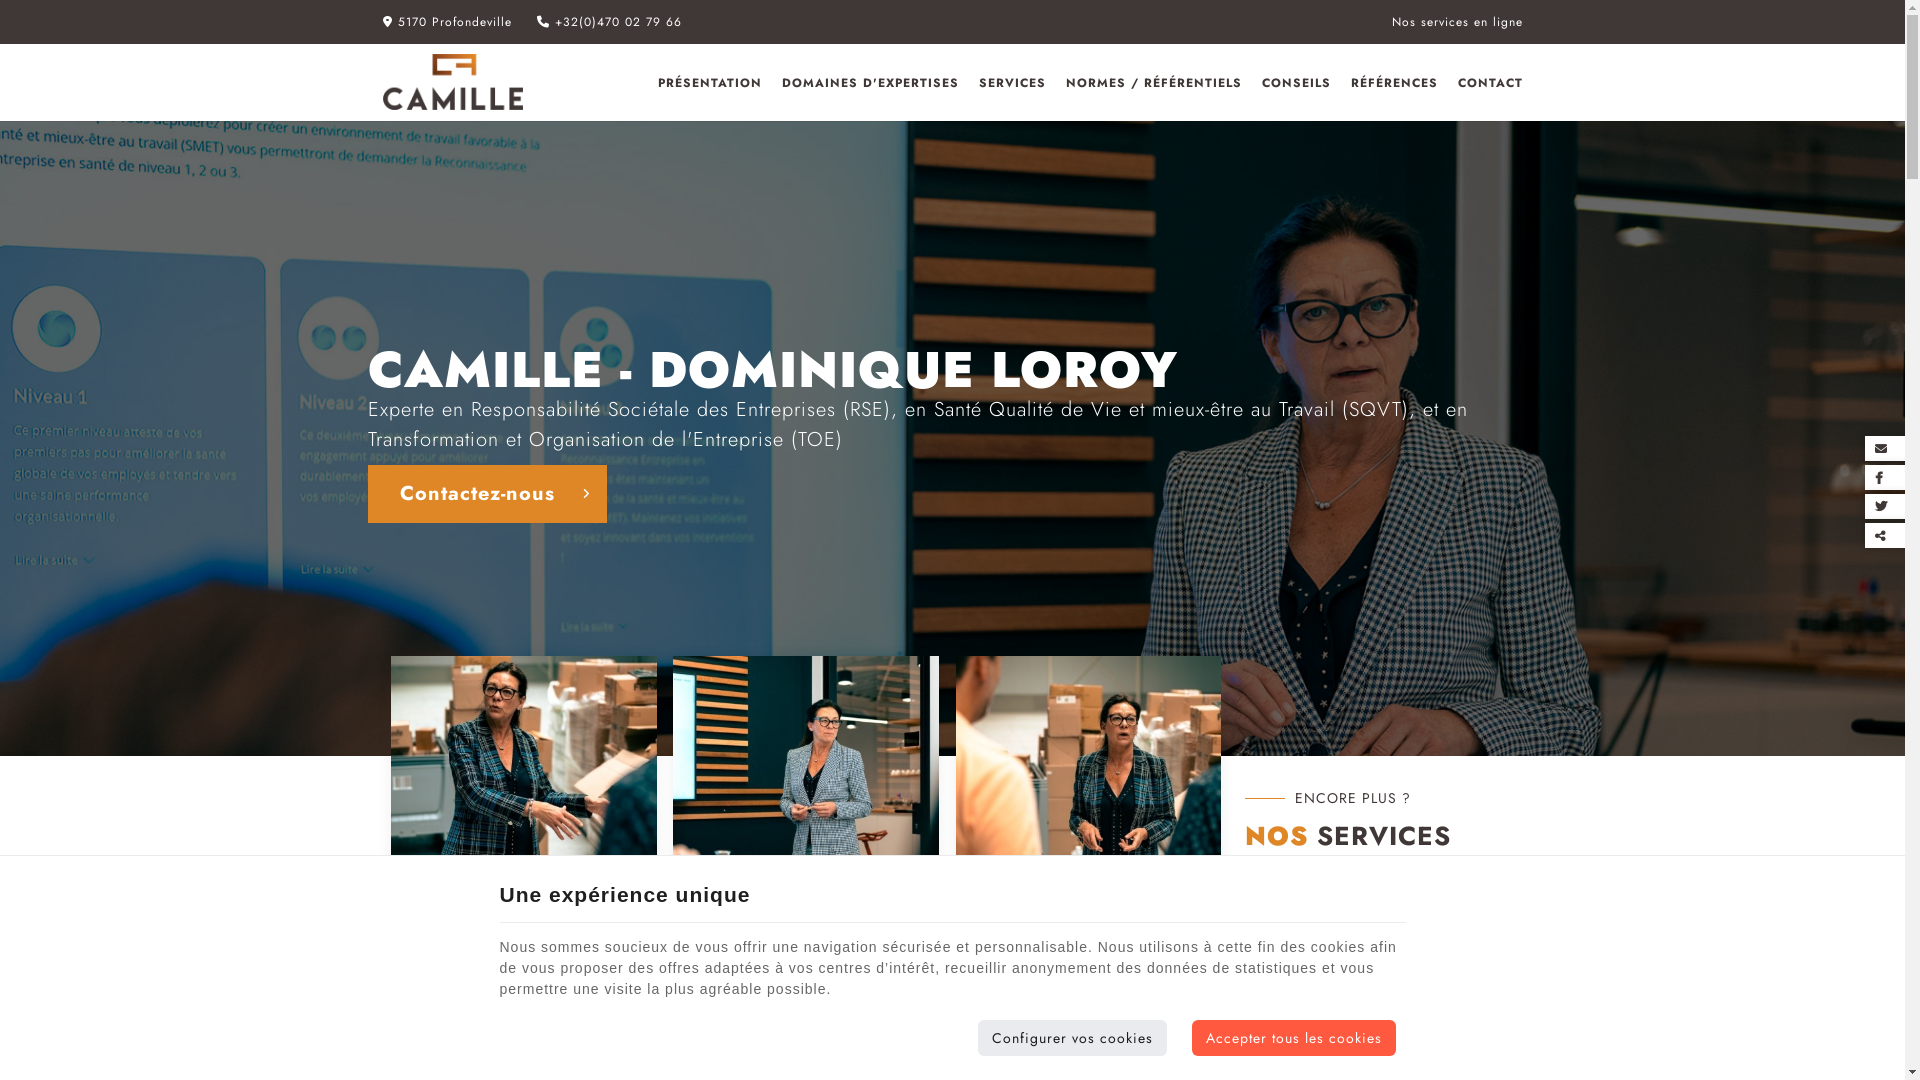 The height and width of the screenshot is (1080, 1920). I want to click on SERVICES, so click(1012, 83).